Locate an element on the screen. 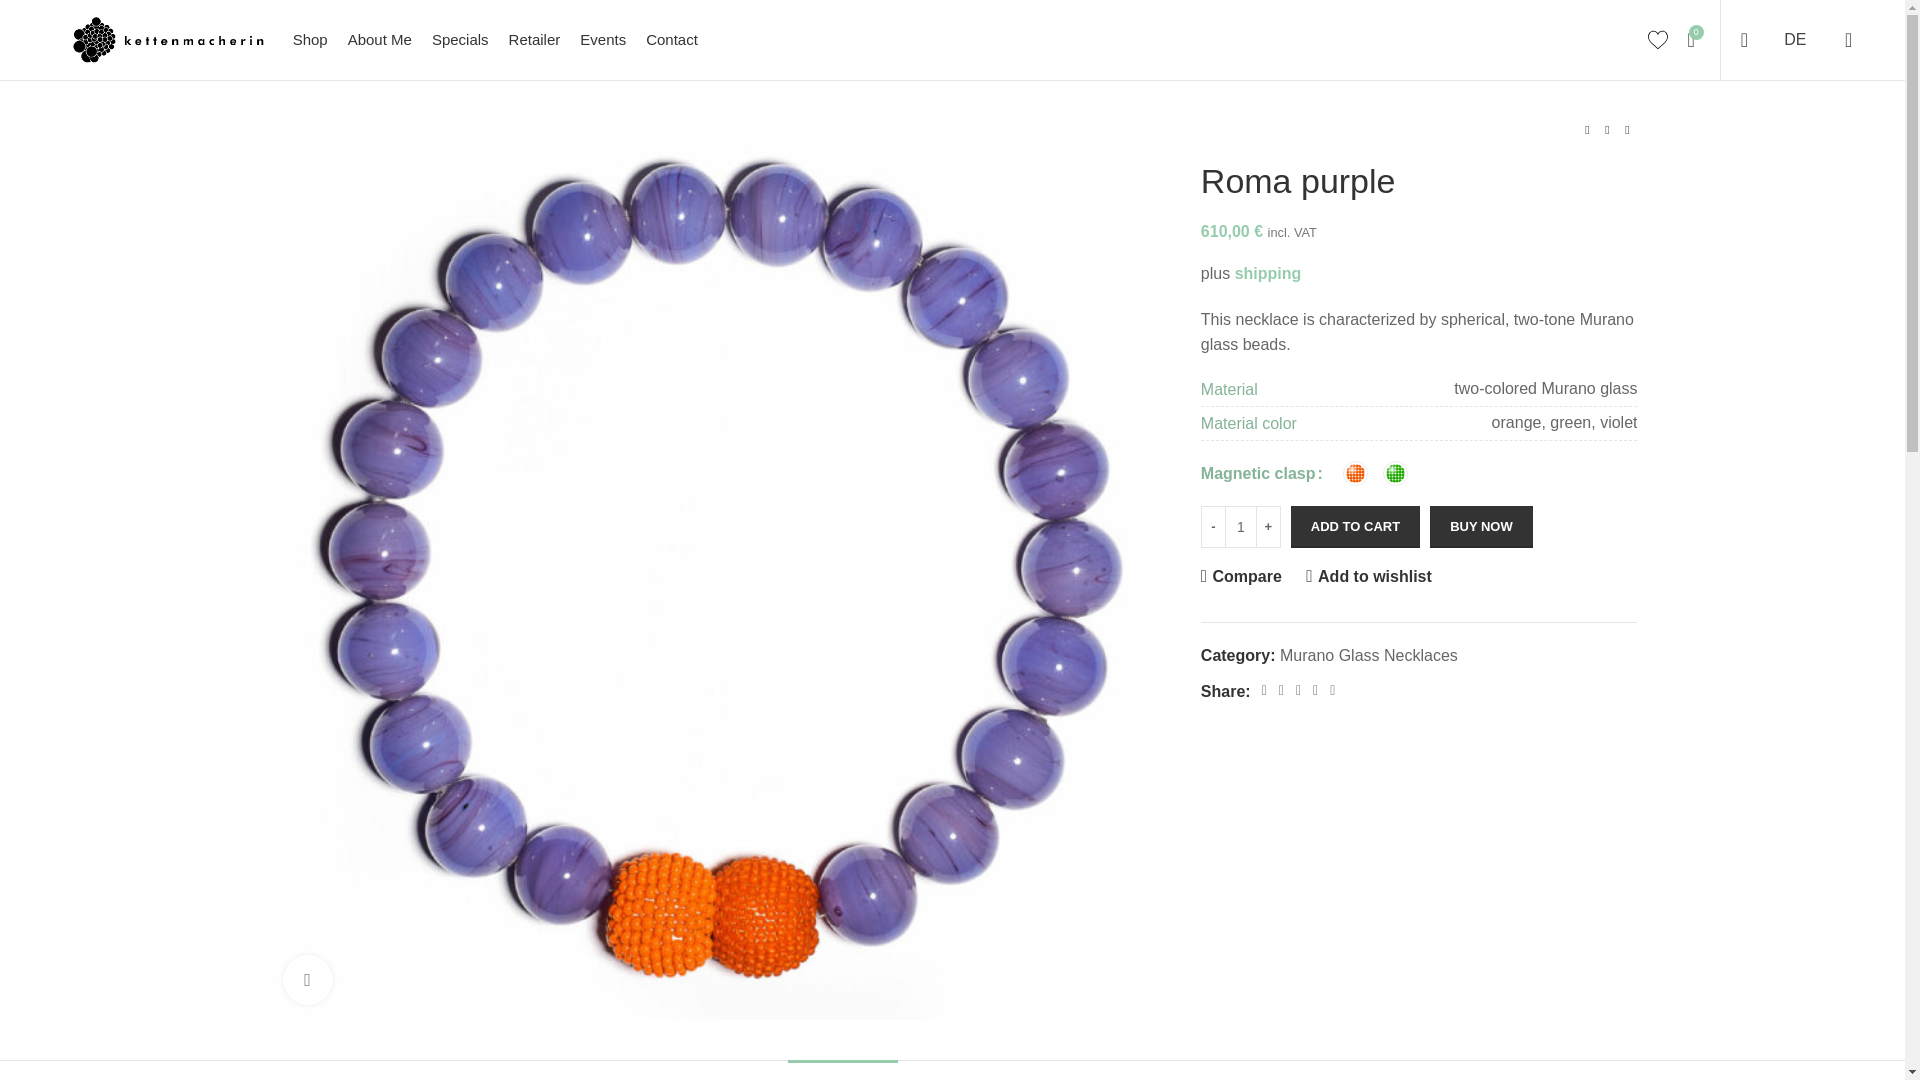 The width and height of the screenshot is (1920, 1080). My Wishlist is located at coordinates (1658, 40).